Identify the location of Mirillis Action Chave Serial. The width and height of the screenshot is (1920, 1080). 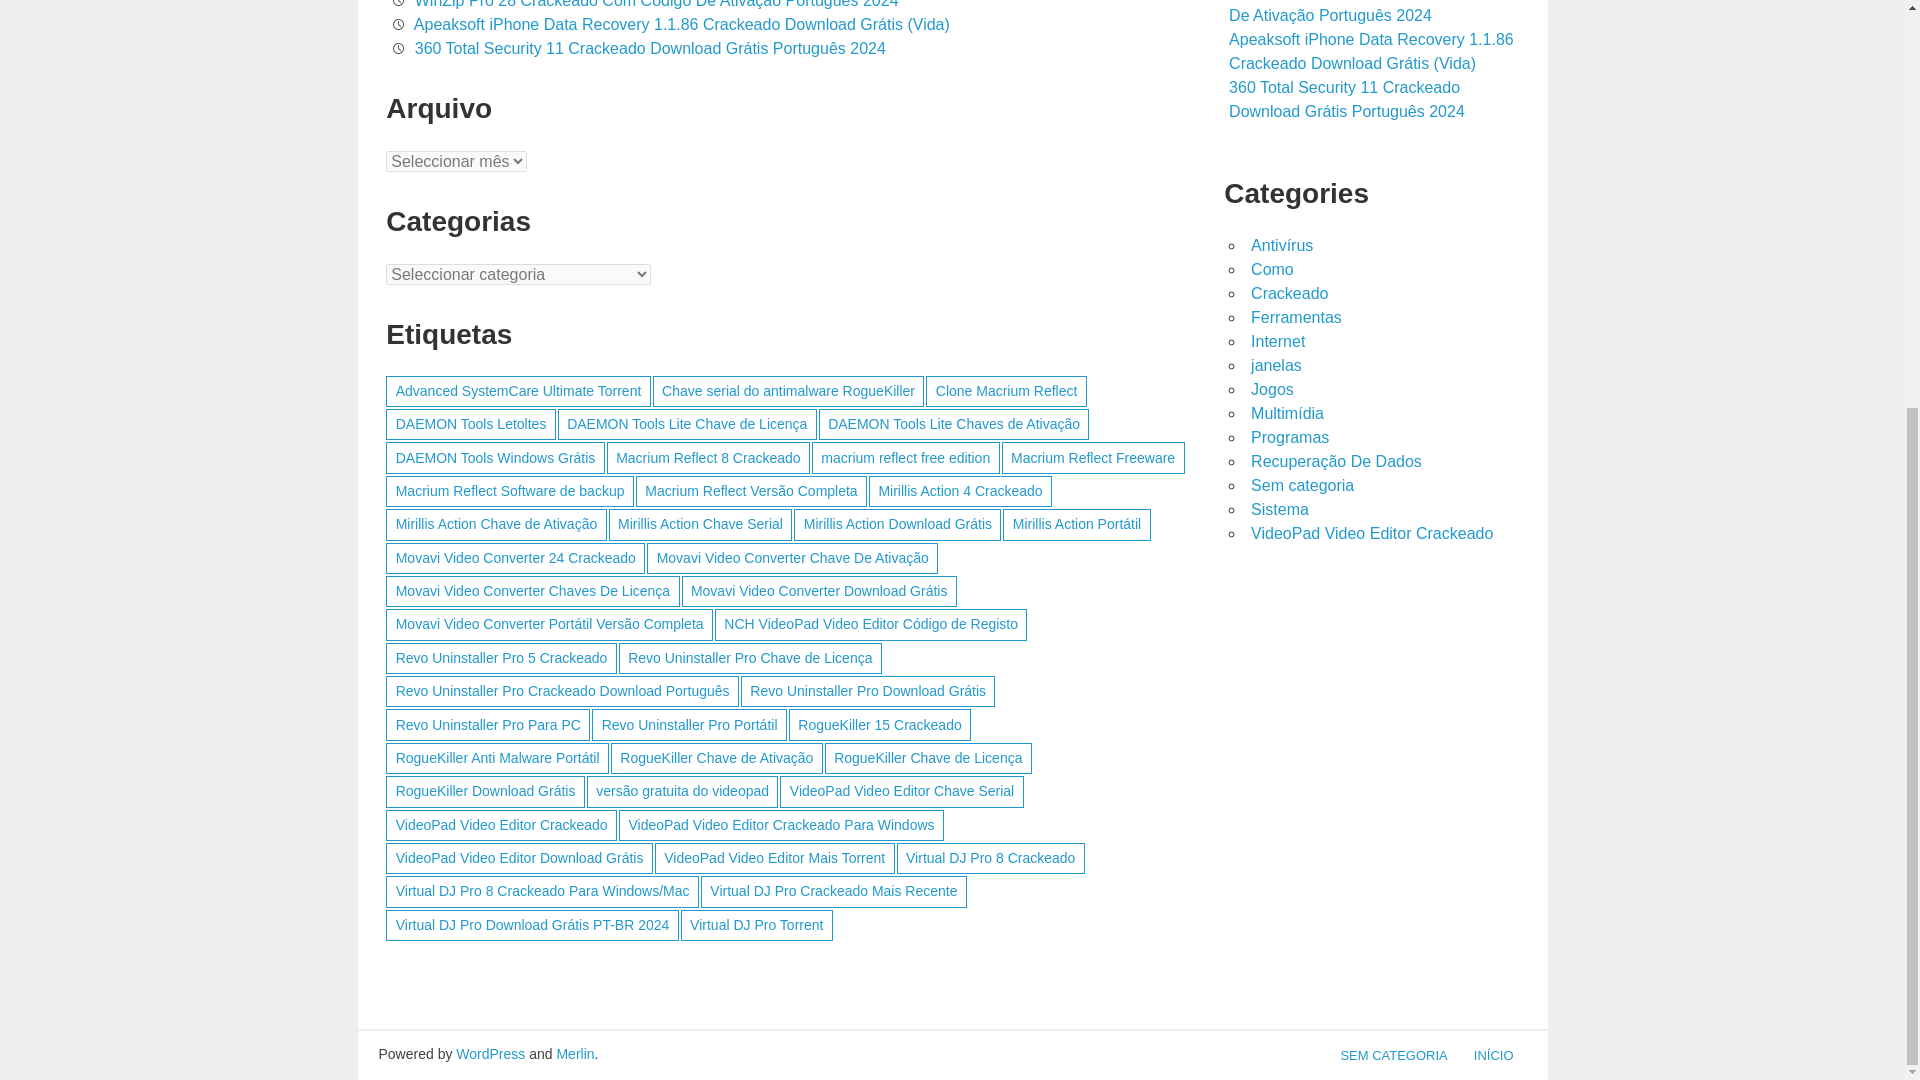
(700, 524).